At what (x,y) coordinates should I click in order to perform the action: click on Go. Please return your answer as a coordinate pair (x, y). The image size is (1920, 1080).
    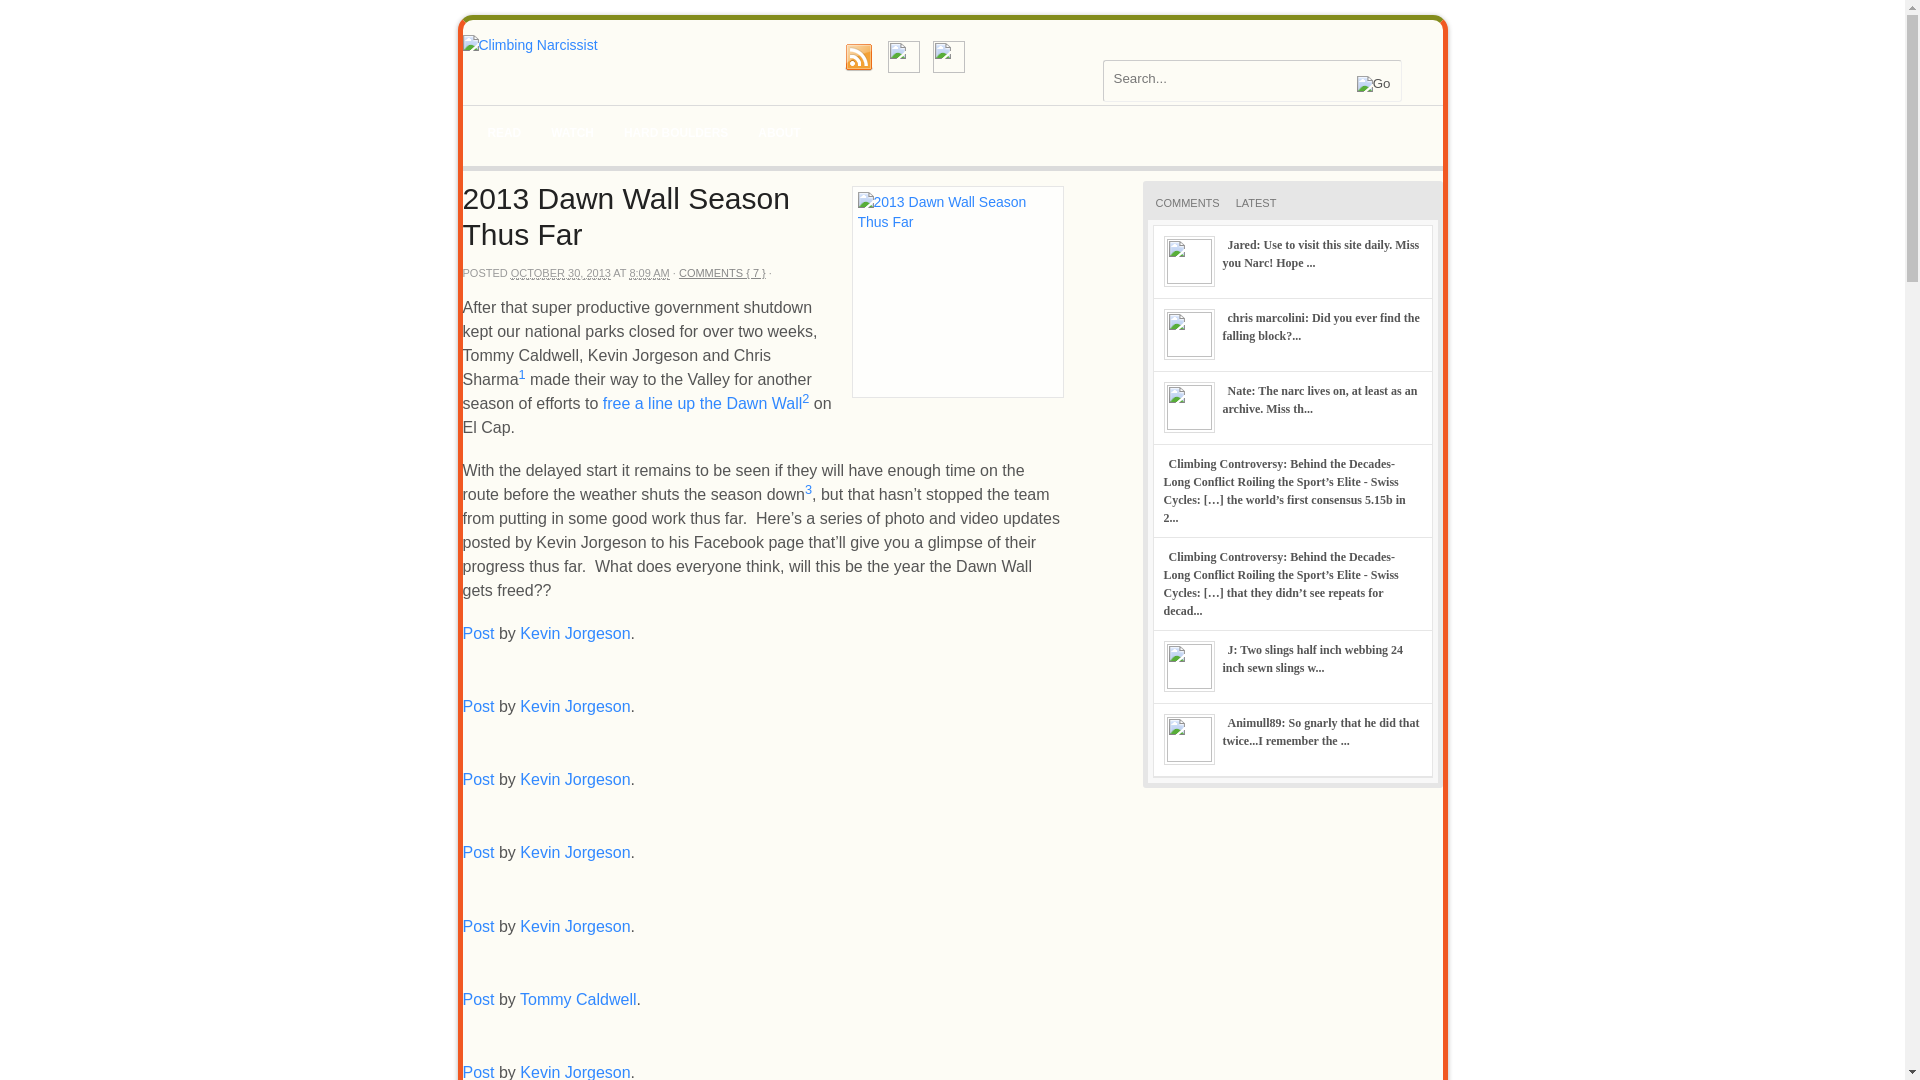
    Looking at the image, I should click on (1374, 83).